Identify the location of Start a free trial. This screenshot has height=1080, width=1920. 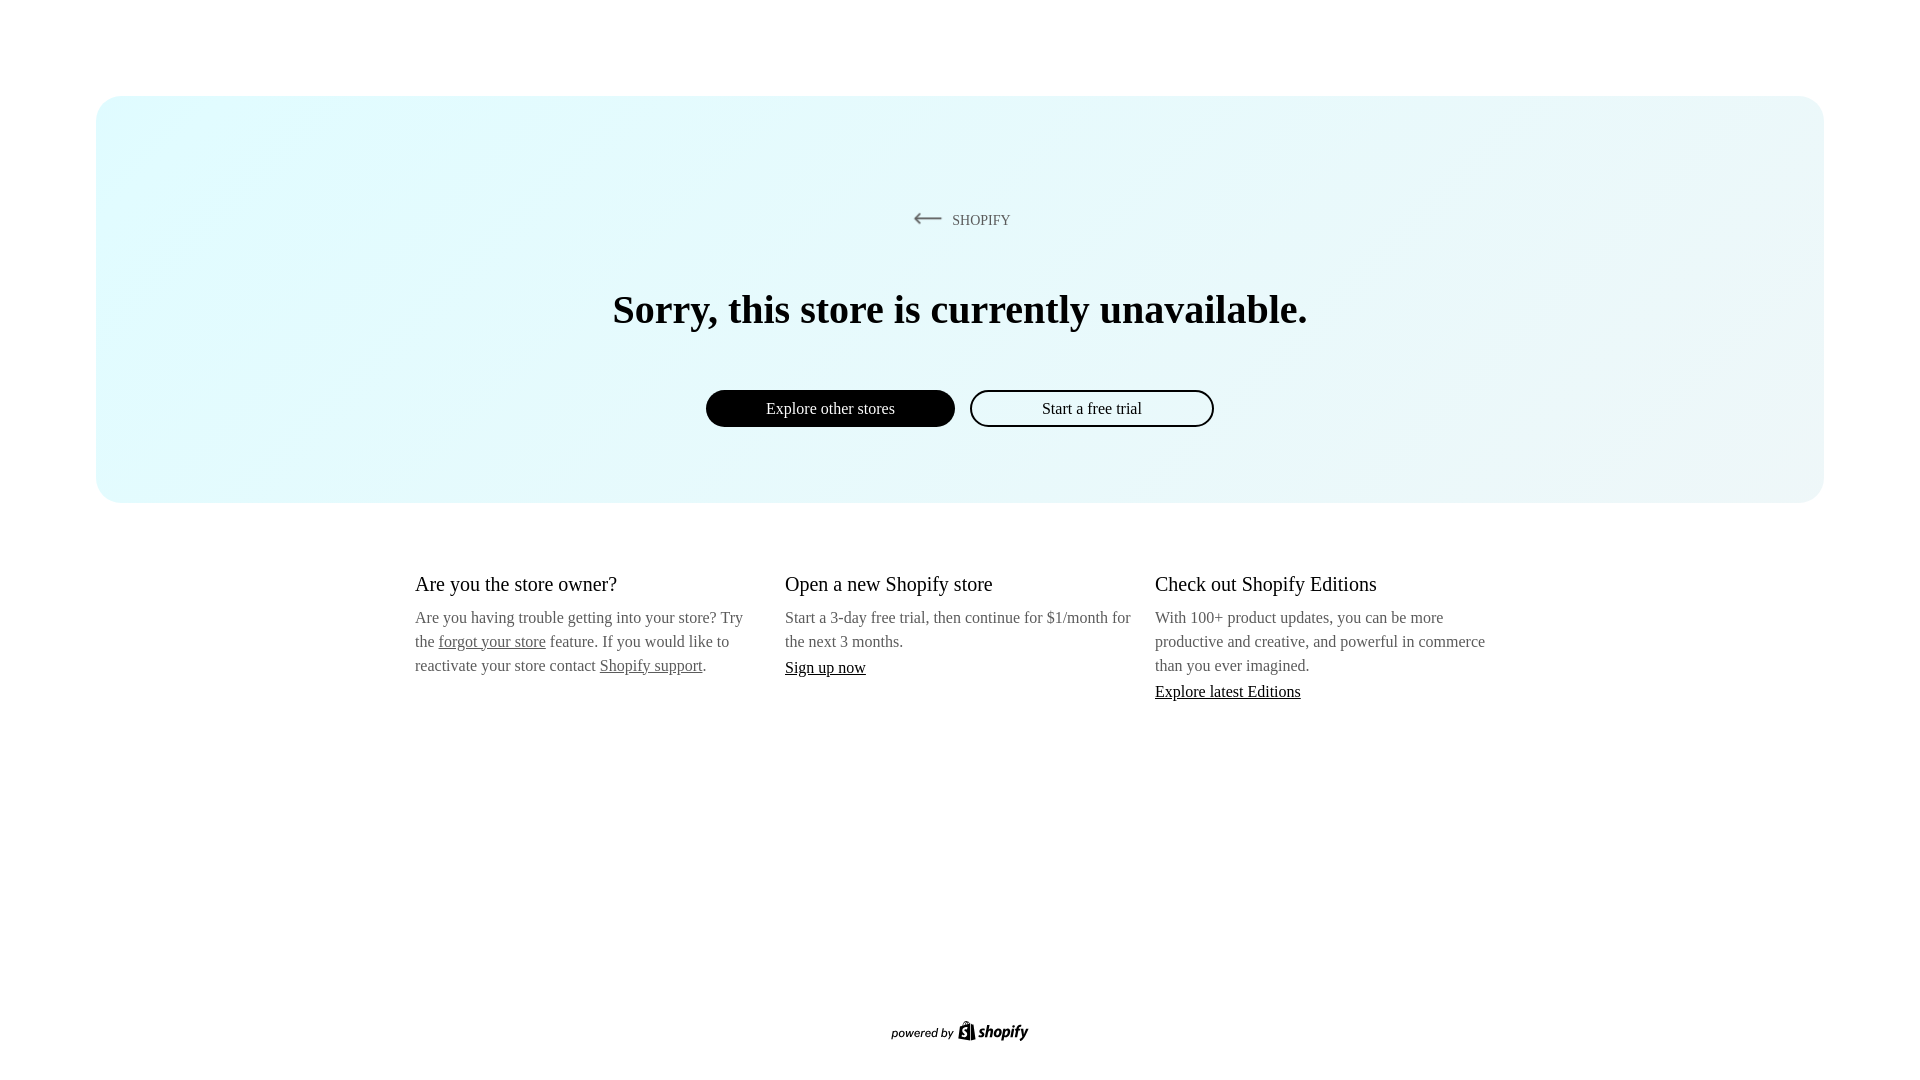
(1091, 408).